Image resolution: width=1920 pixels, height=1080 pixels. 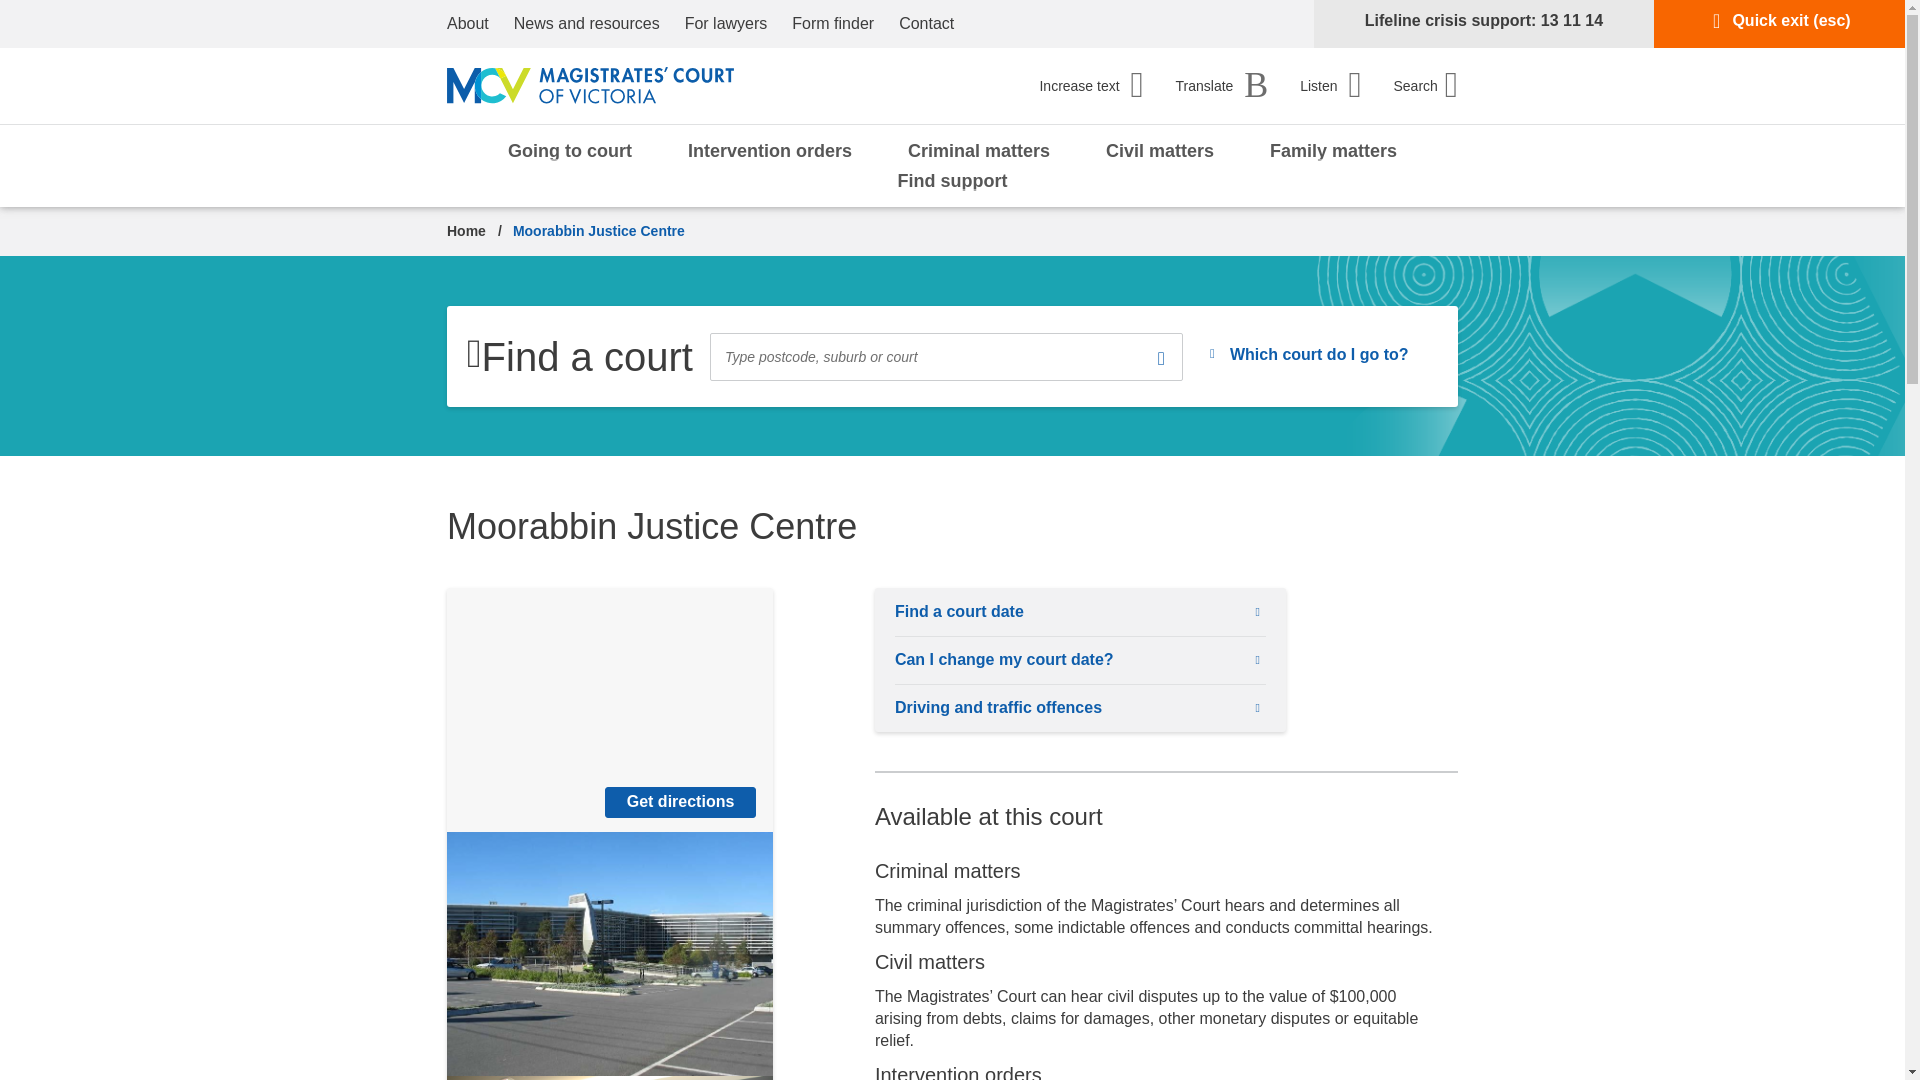 I want to click on For lawyers, so click(x=1425, y=85).